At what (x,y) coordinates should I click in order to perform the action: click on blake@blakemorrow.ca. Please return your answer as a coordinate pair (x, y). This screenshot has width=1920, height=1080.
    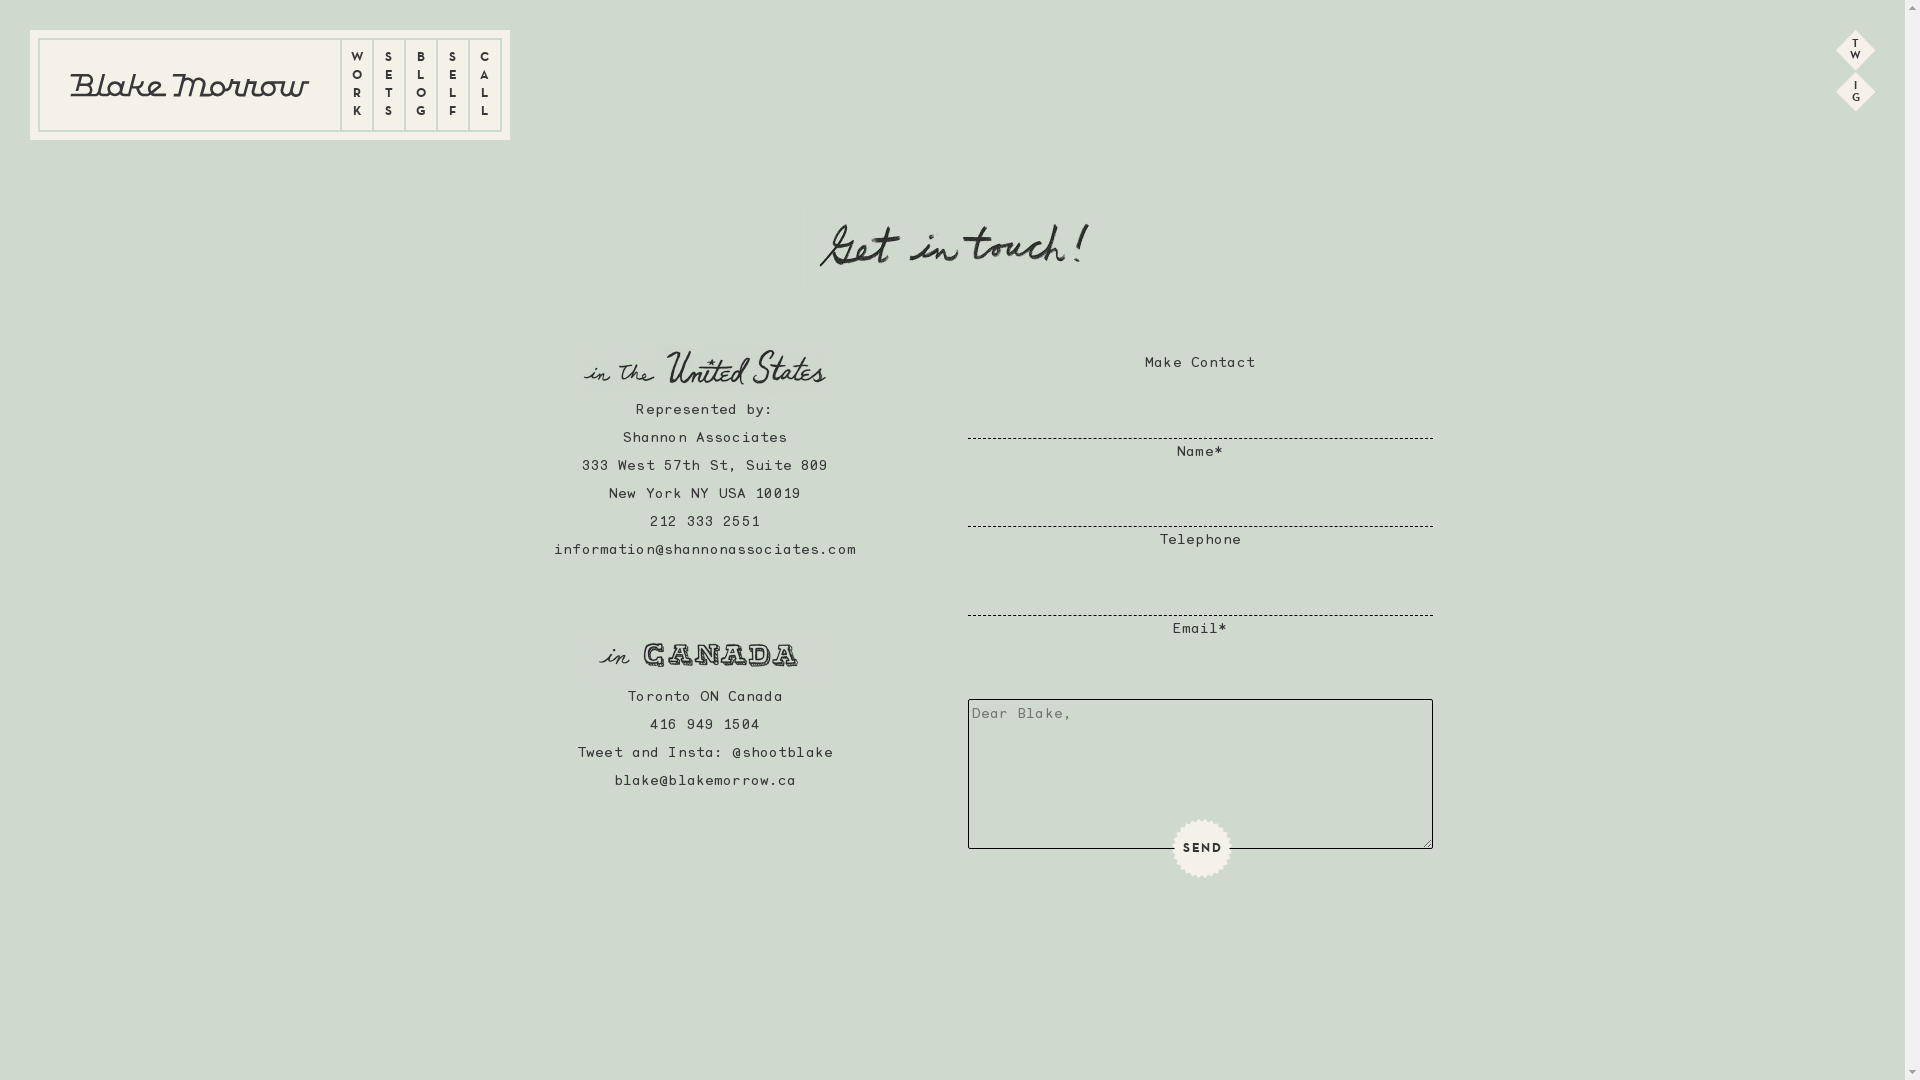
    Looking at the image, I should click on (706, 782).